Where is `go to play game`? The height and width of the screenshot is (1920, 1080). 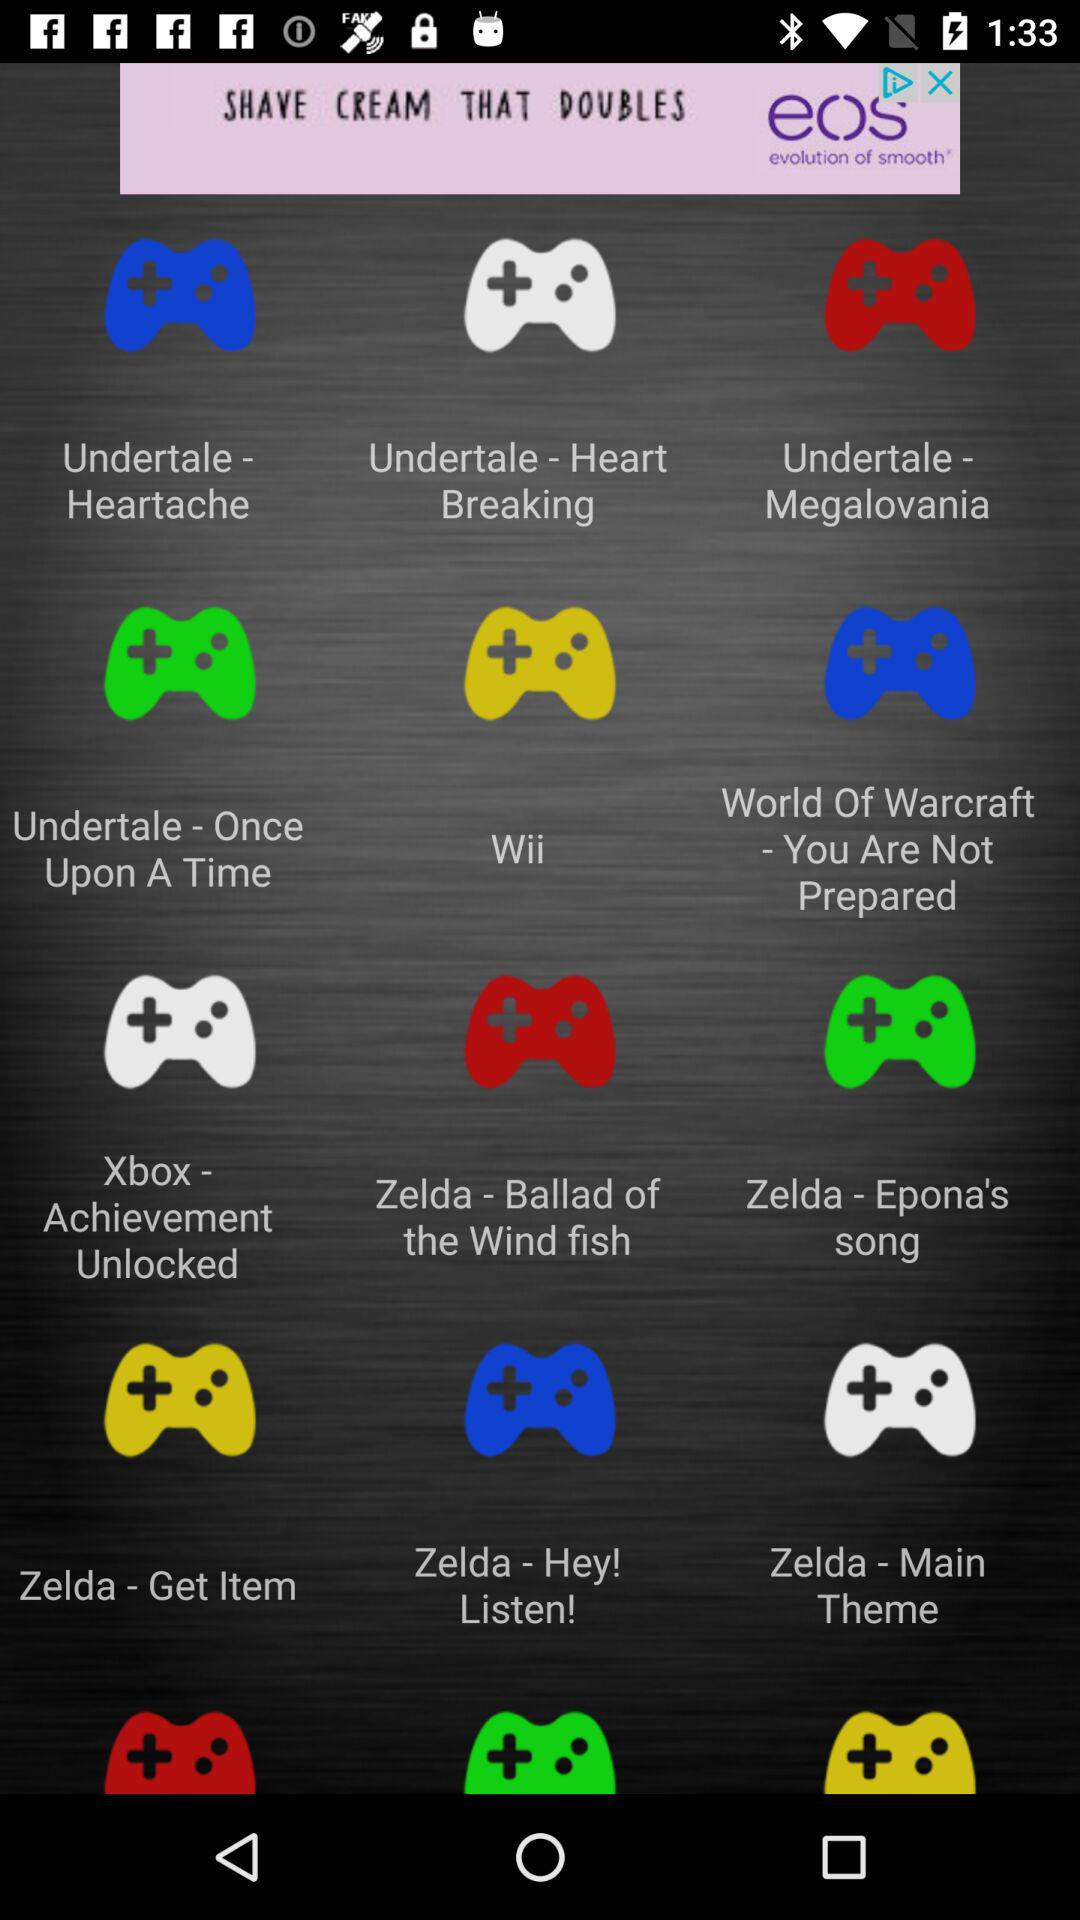 go to play game is located at coordinates (900, 664).